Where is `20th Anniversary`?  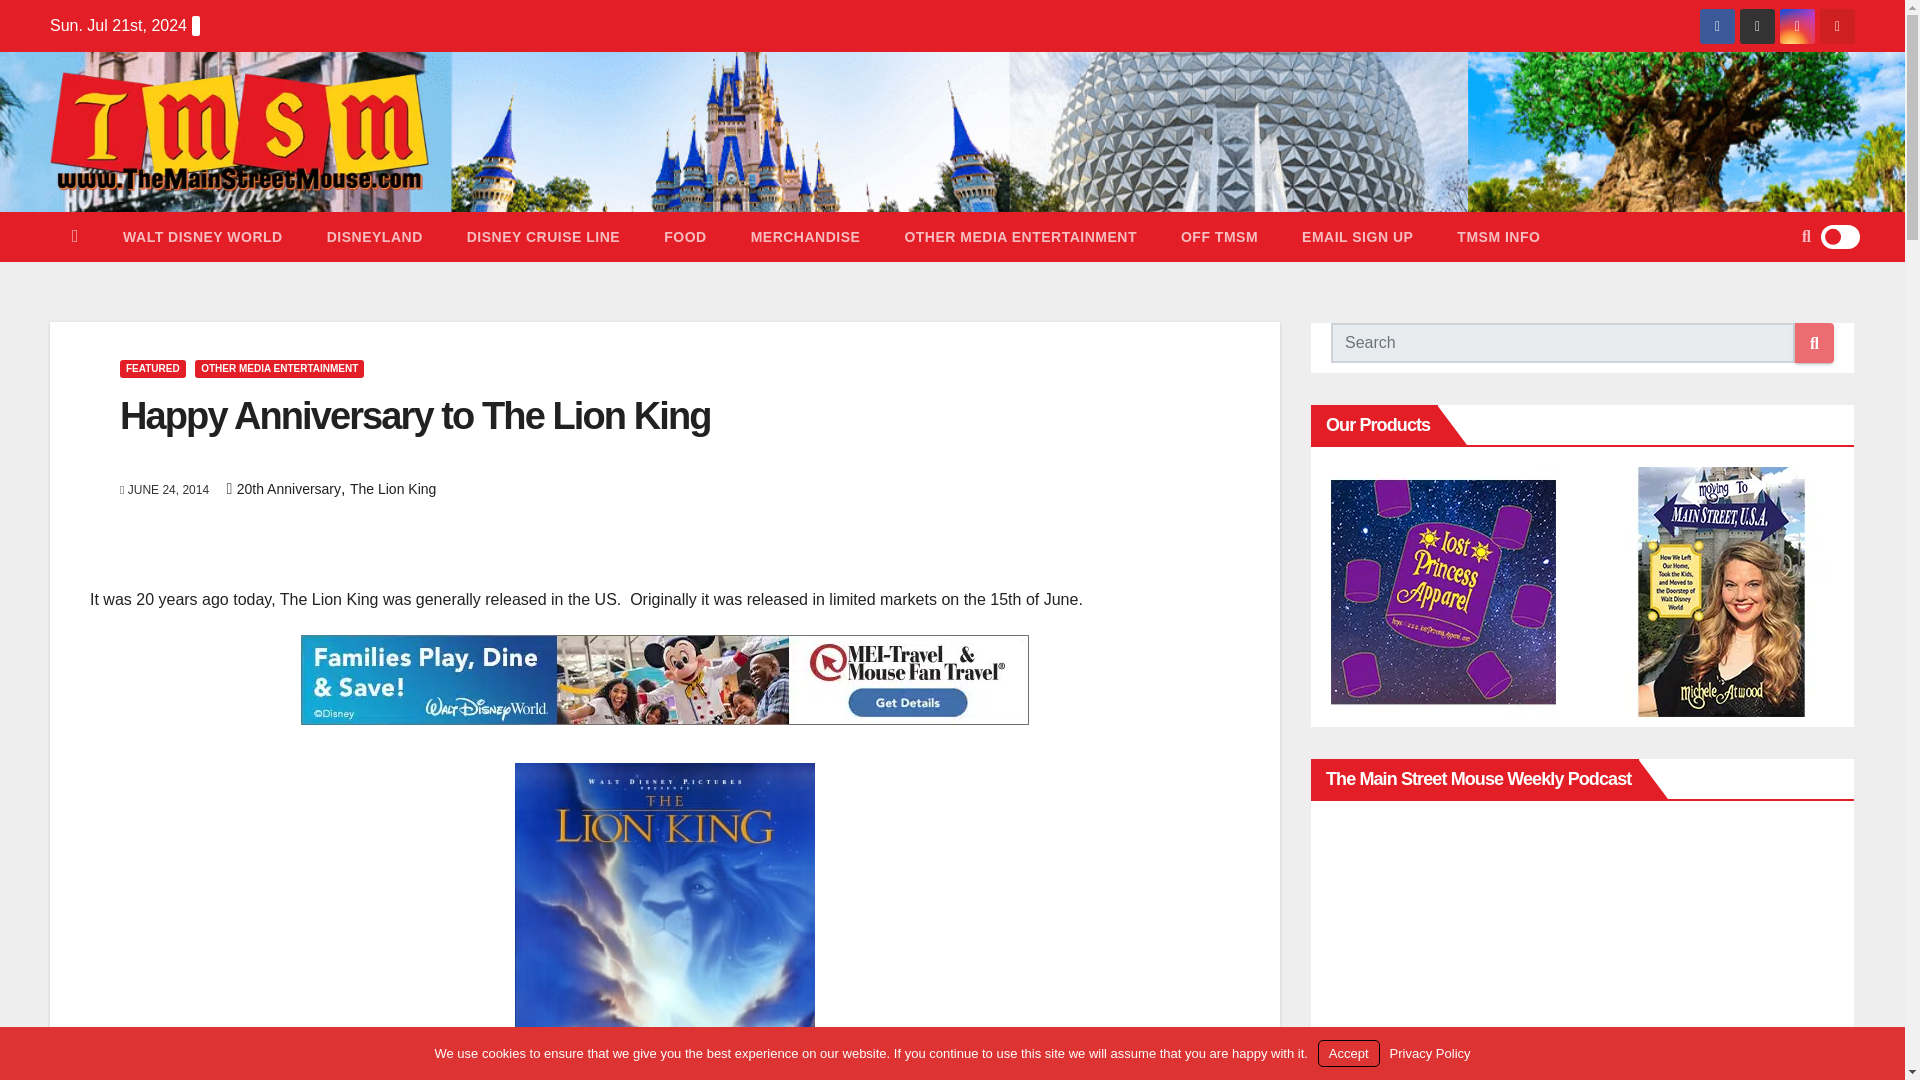
20th Anniversary is located at coordinates (288, 488).